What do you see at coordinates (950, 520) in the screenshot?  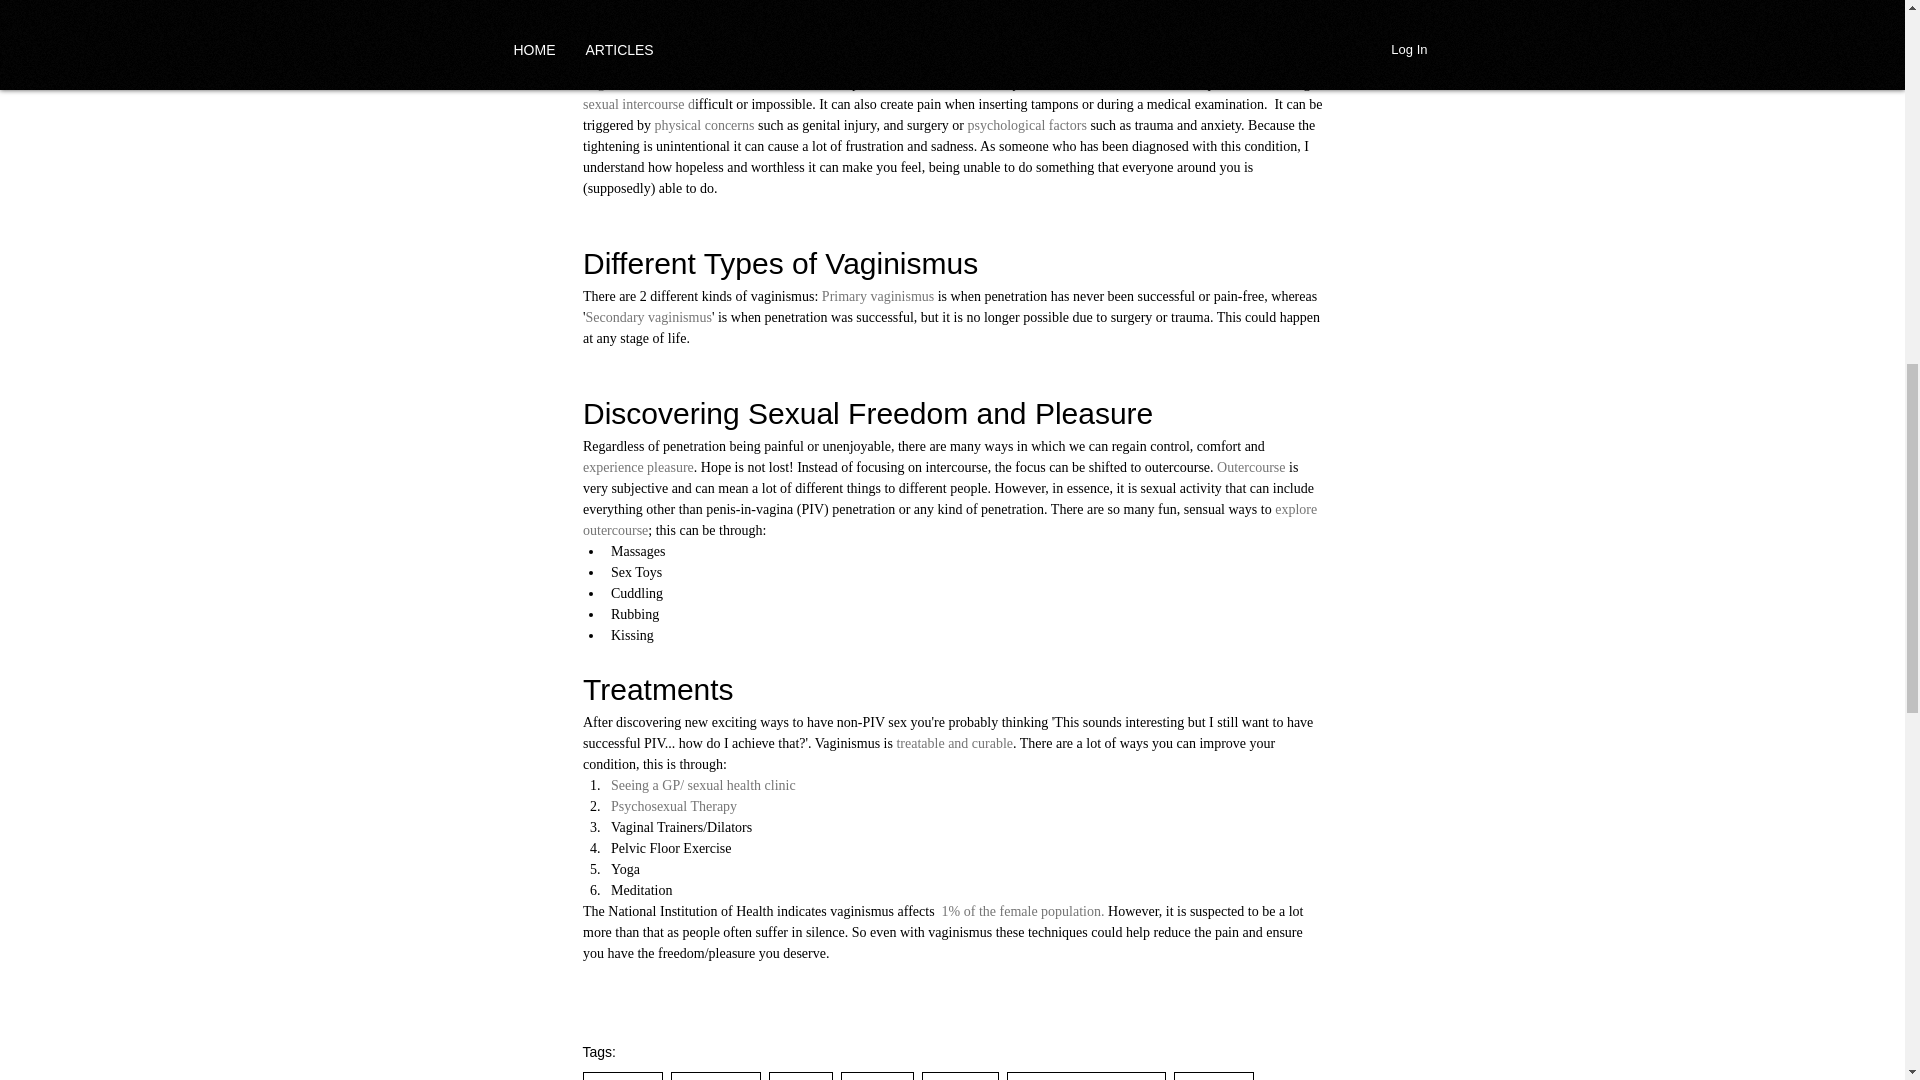 I see `xplore outercourse` at bounding box center [950, 520].